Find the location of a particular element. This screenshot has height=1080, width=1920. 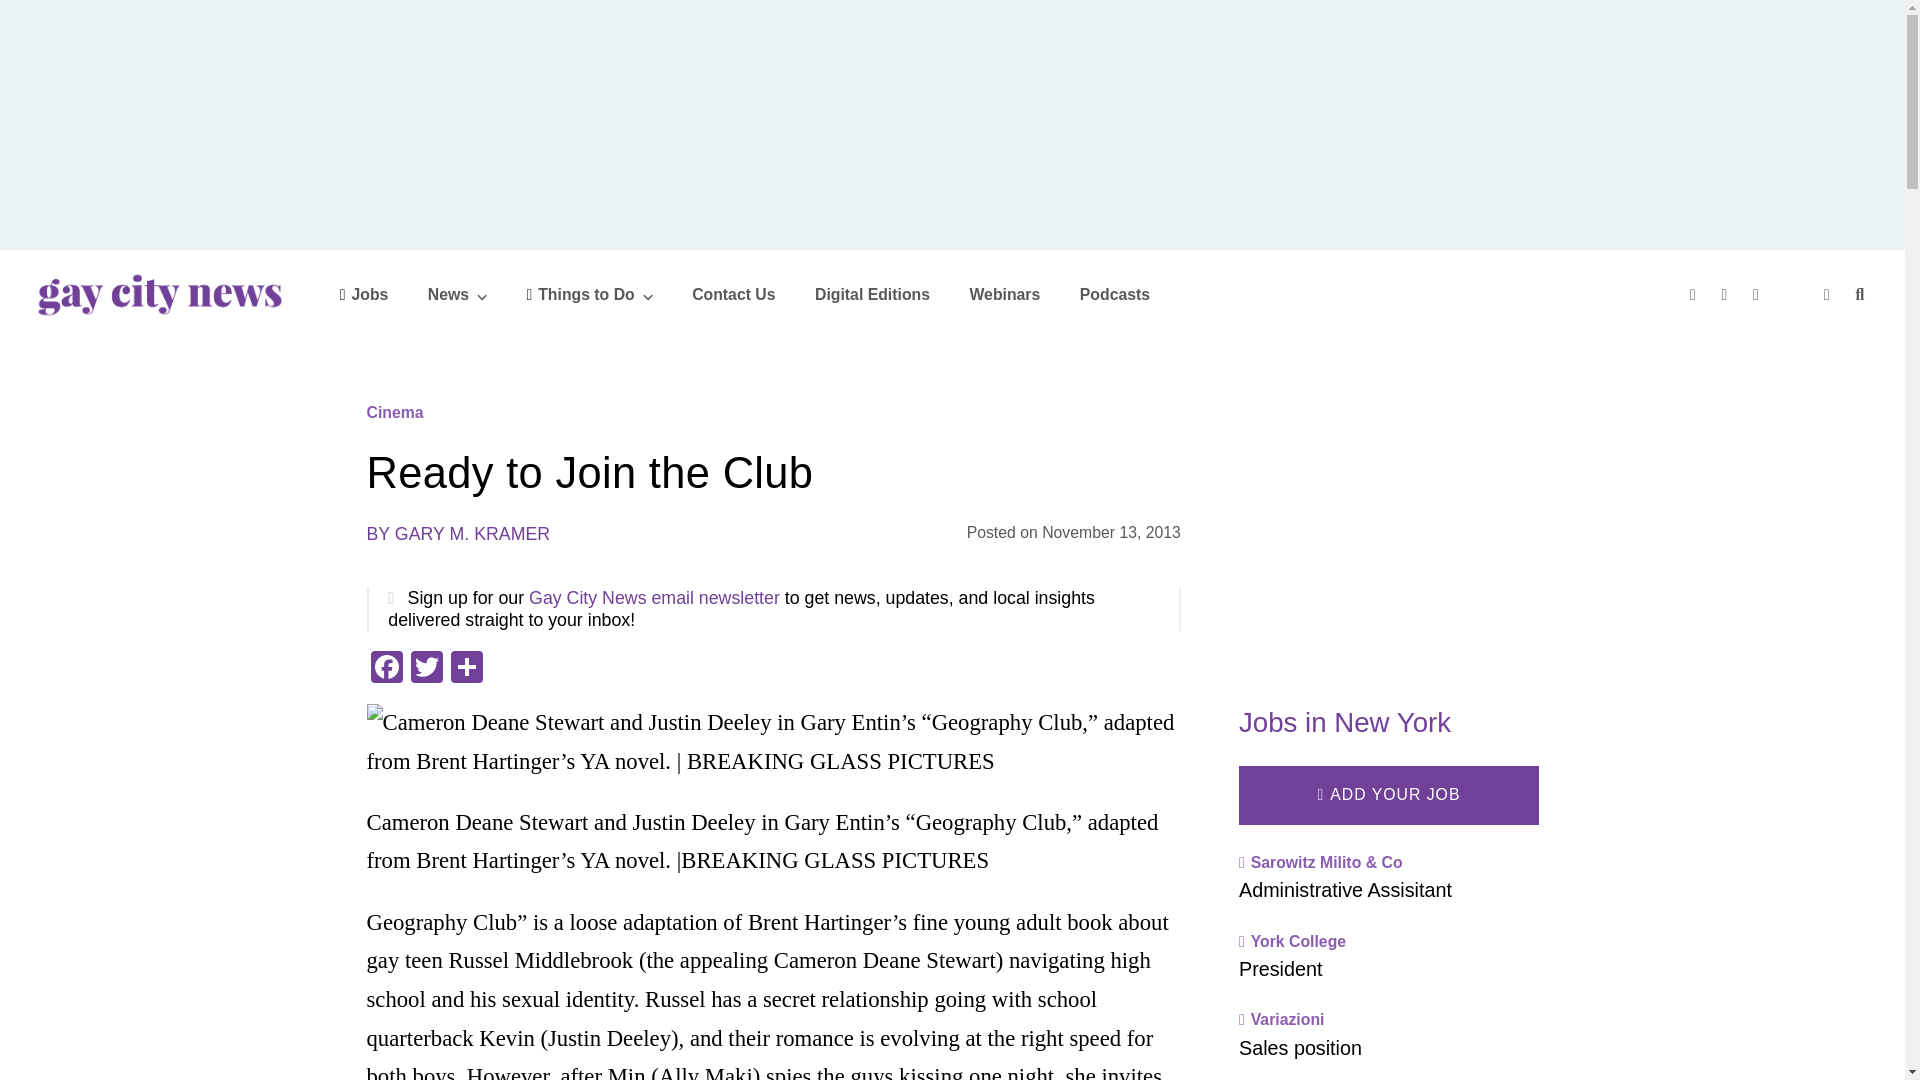

Contact Us is located at coordinates (733, 294).